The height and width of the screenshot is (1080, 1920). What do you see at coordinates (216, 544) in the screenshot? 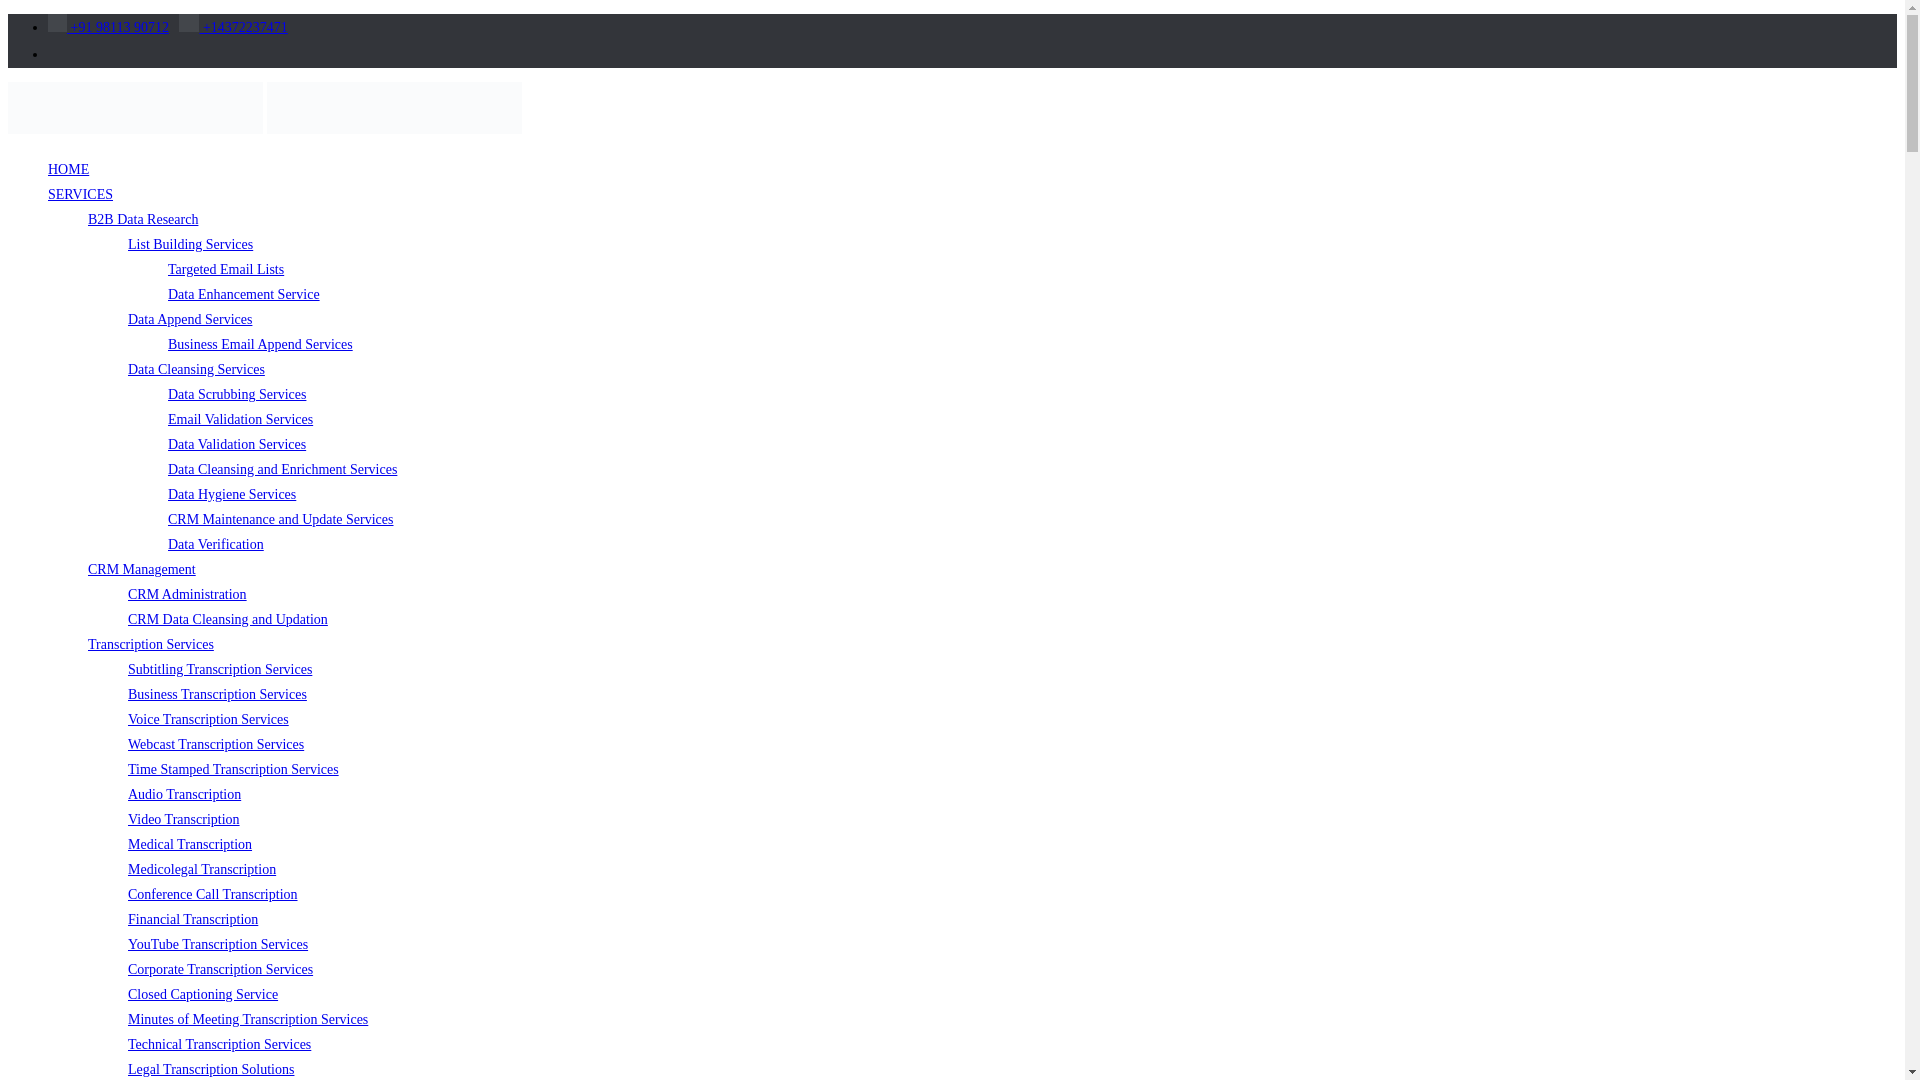
I see `Data Verification` at bounding box center [216, 544].